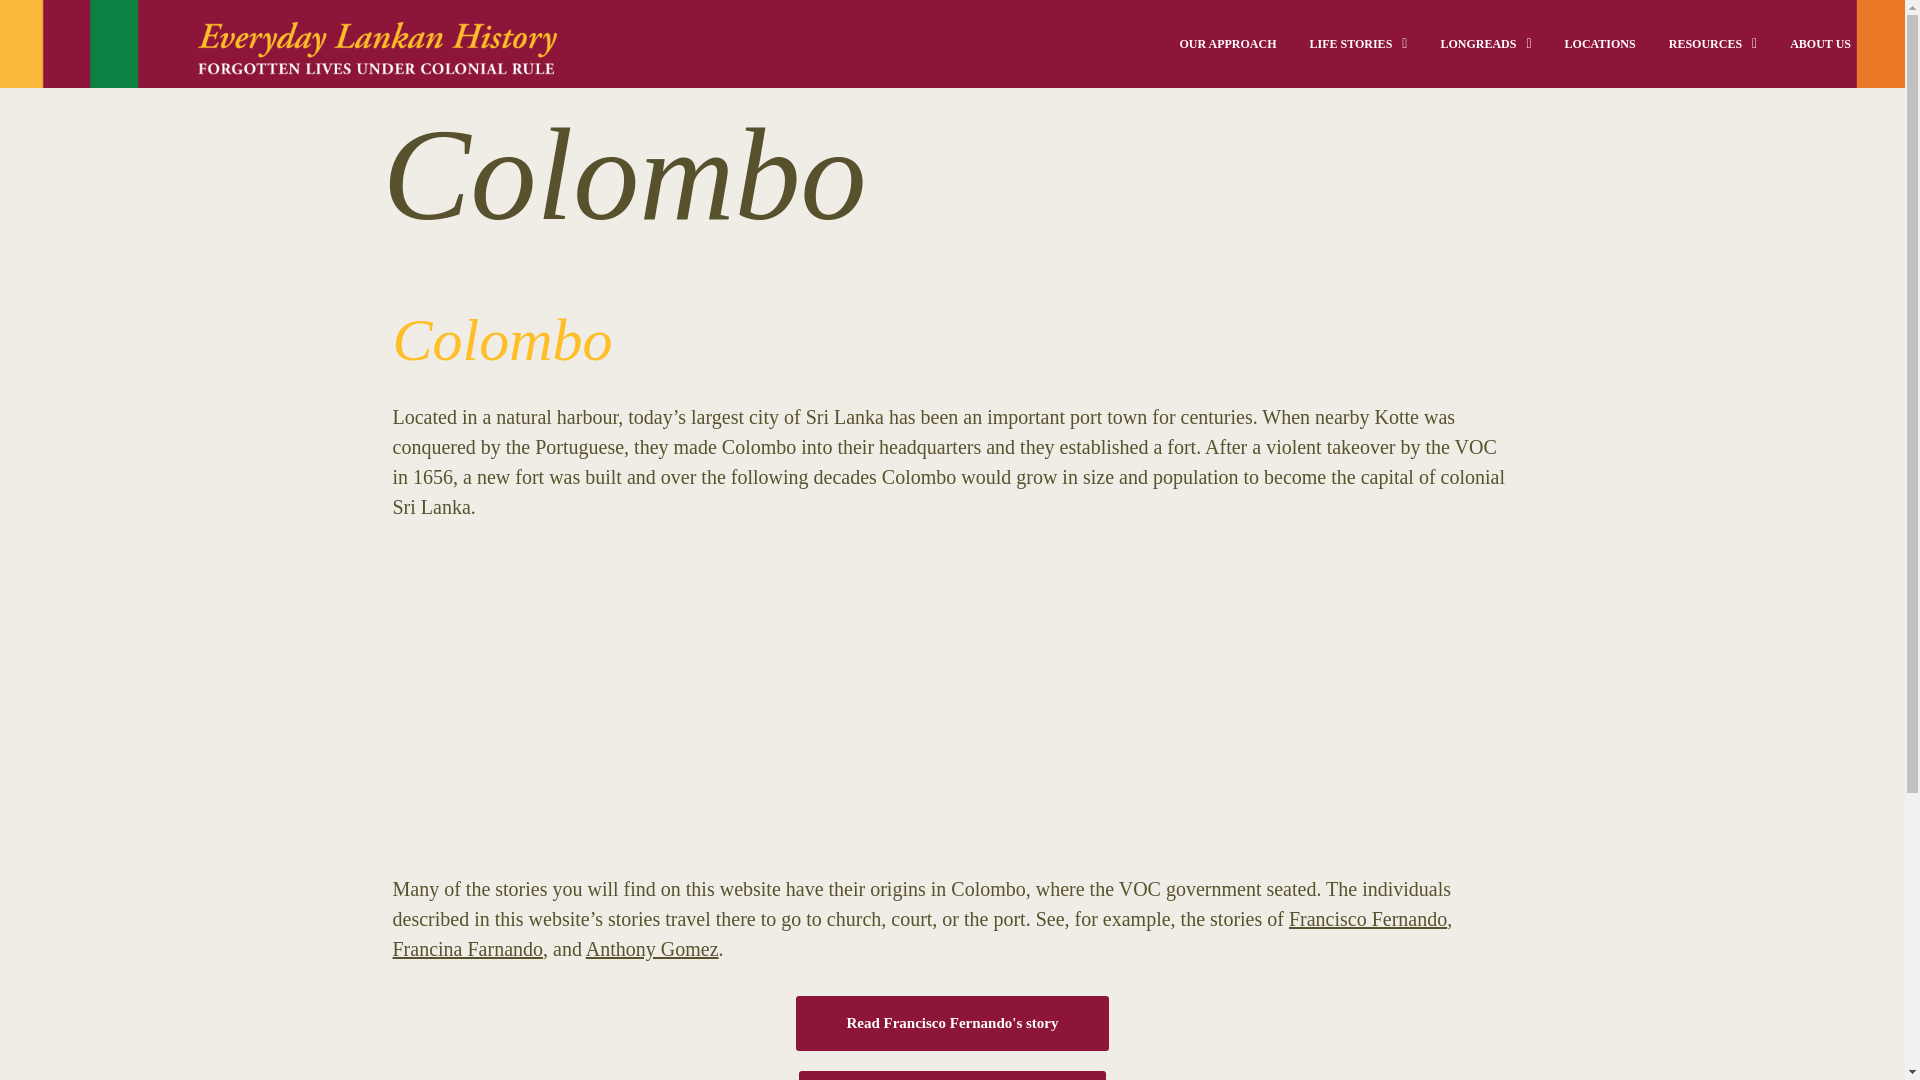 The image size is (1920, 1080). What do you see at coordinates (1712, 44) in the screenshot?
I see `RESOURCES` at bounding box center [1712, 44].